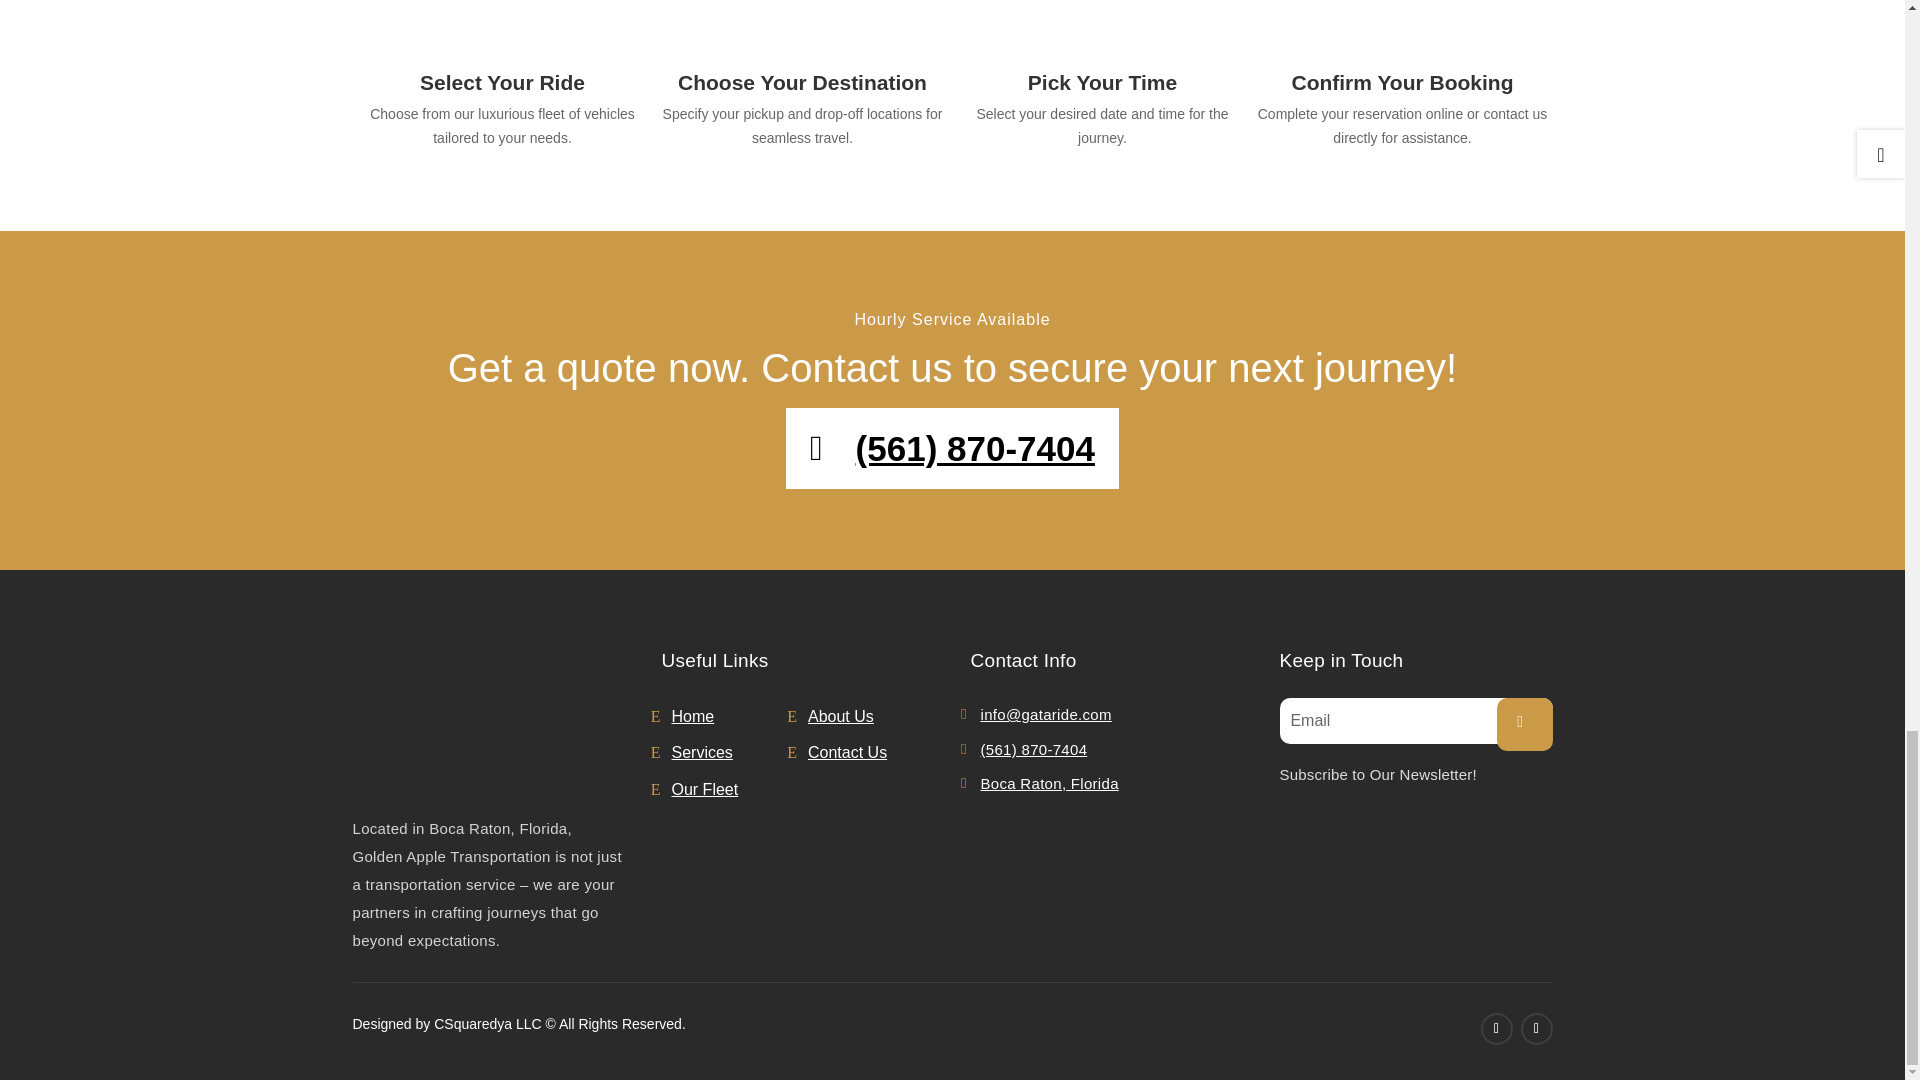  Describe the element at coordinates (1048, 784) in the screenshot. I see `Boca Raton, Florida` at that location.